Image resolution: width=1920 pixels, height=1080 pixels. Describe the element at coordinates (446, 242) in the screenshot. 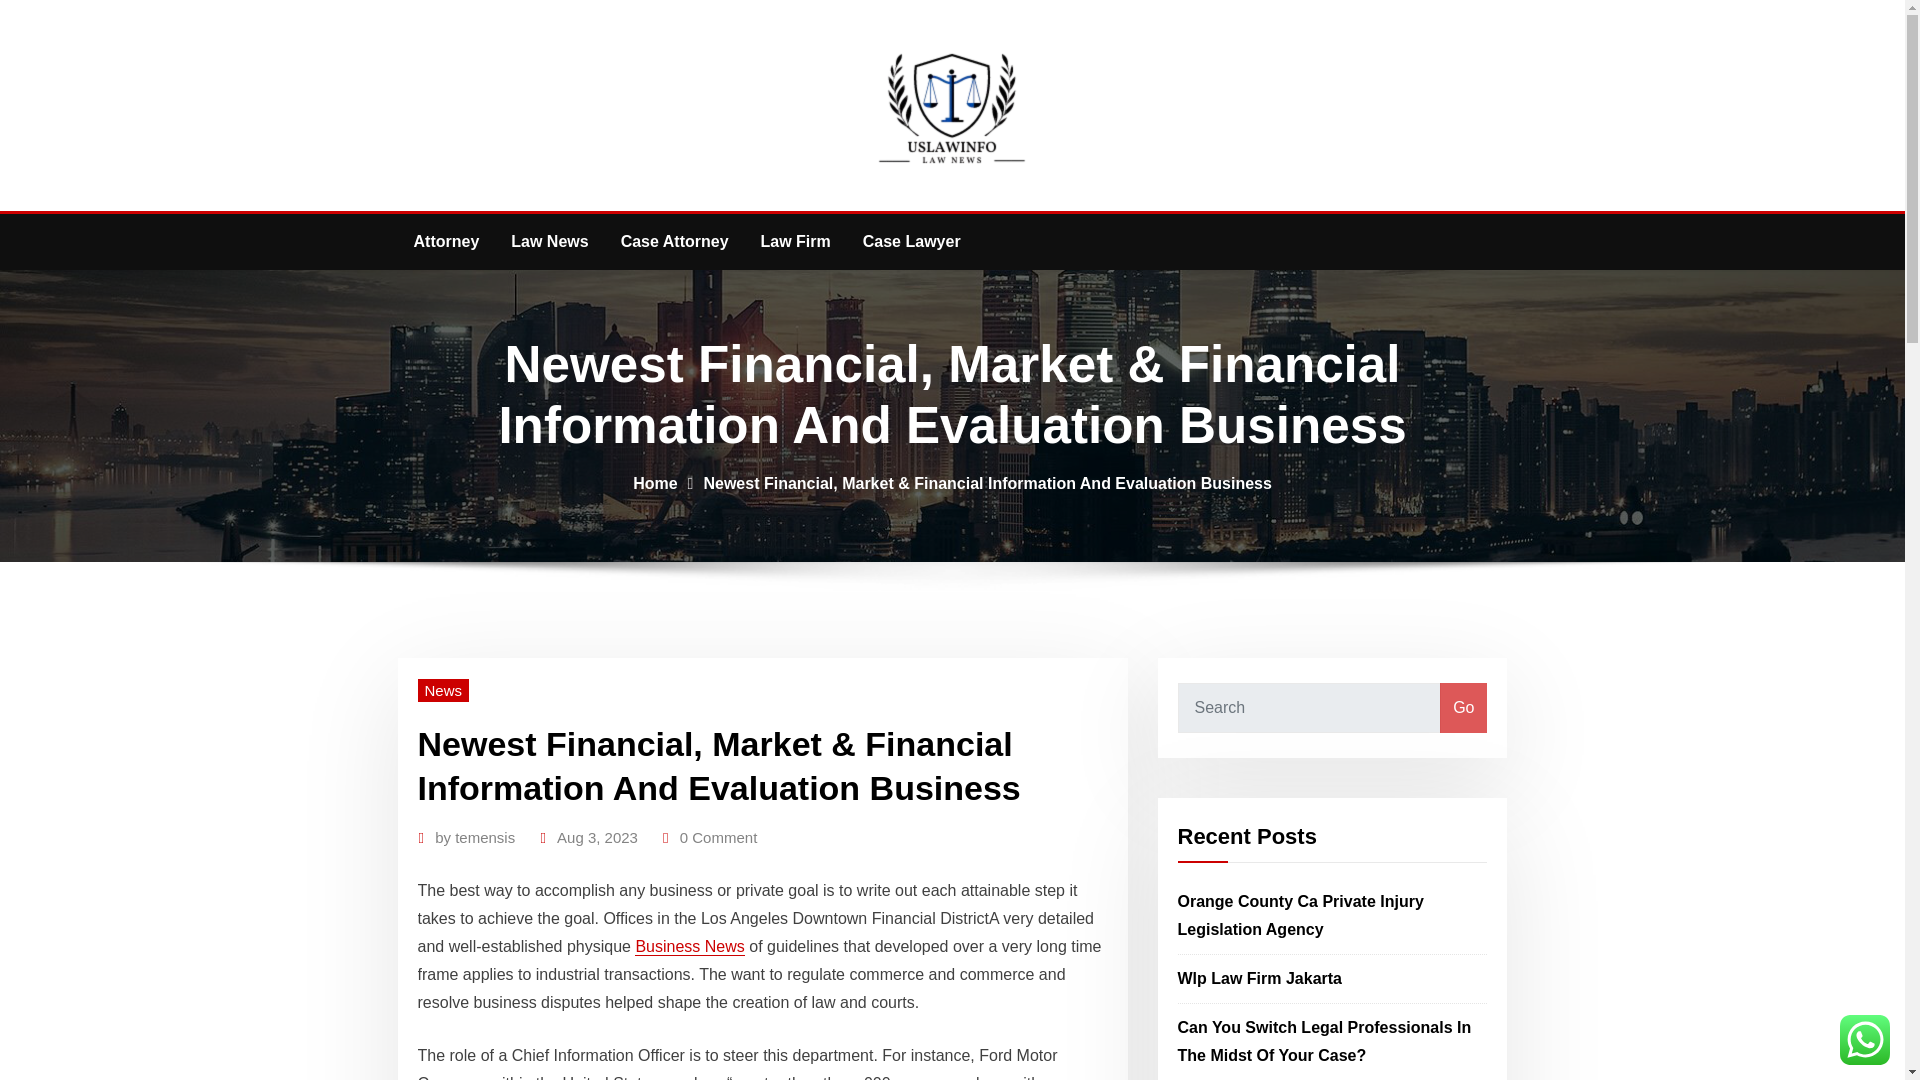

I see `Attorney` at that location.